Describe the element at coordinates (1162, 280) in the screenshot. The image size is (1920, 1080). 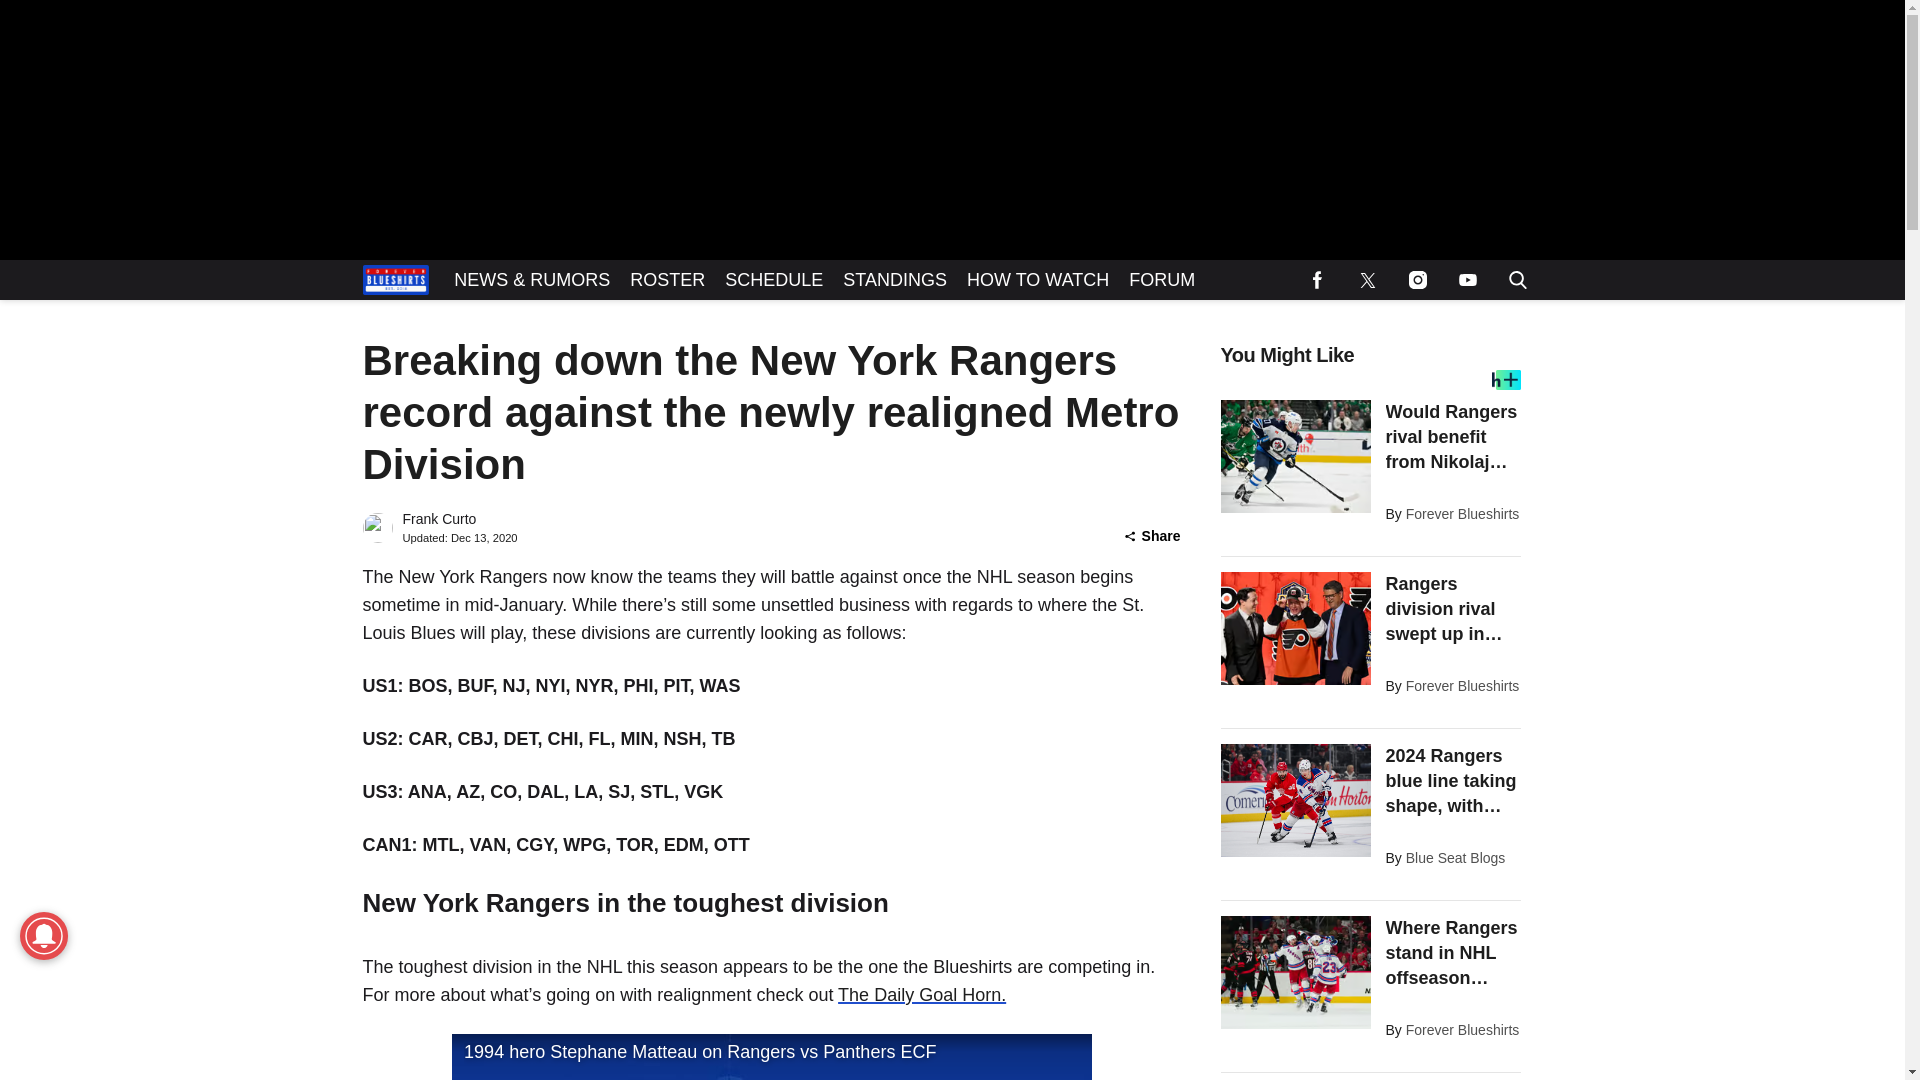
I see `FORUM` at that location.